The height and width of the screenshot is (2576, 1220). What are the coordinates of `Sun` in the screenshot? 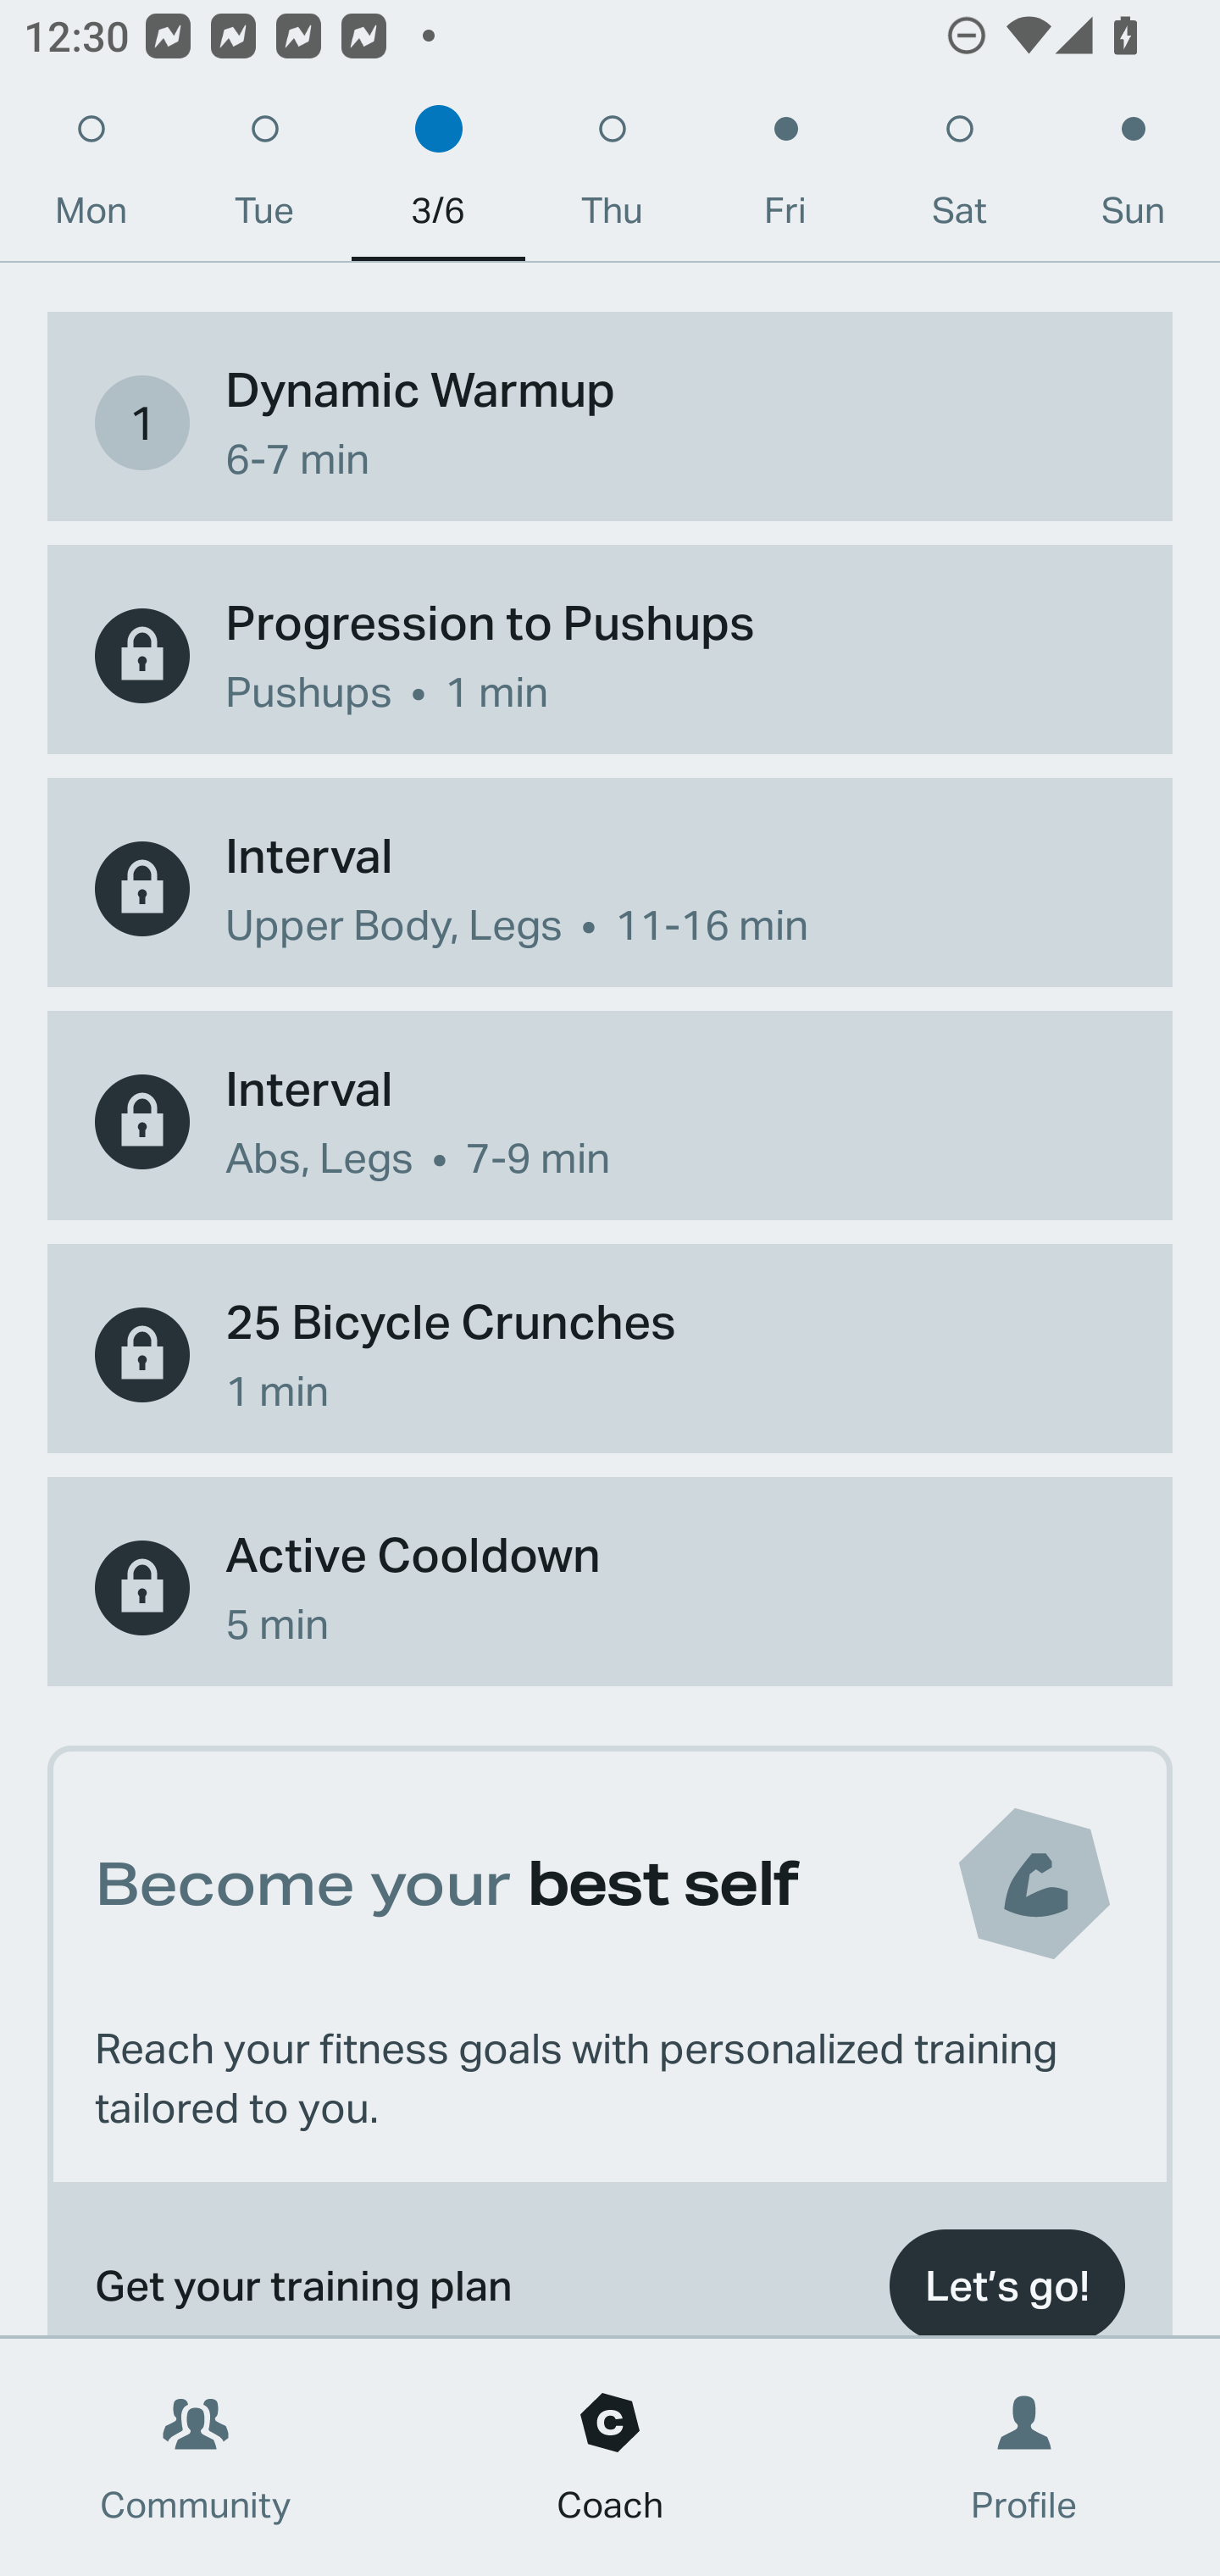 It's located at (1134, 178).